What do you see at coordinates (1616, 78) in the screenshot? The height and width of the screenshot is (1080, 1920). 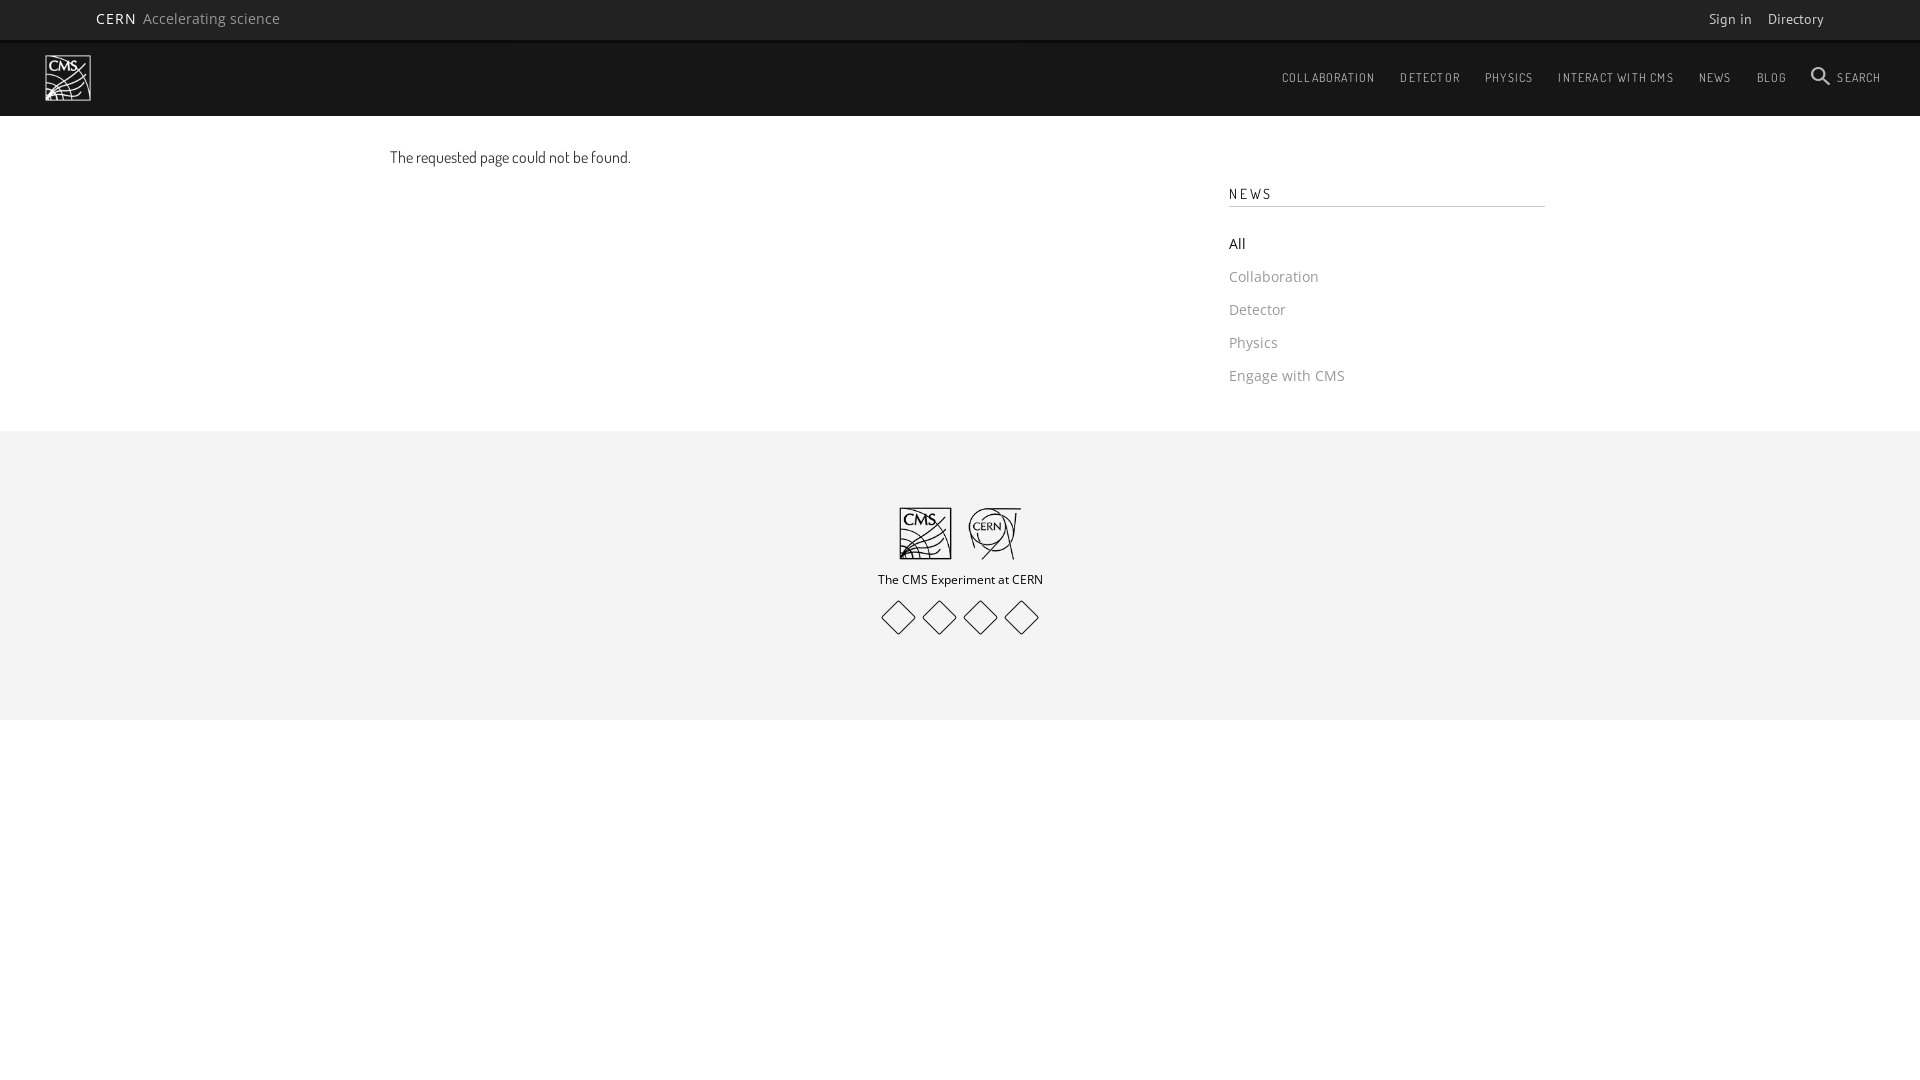 I see `INTERACT WITH CMS` at bounding box center [1616, 78].